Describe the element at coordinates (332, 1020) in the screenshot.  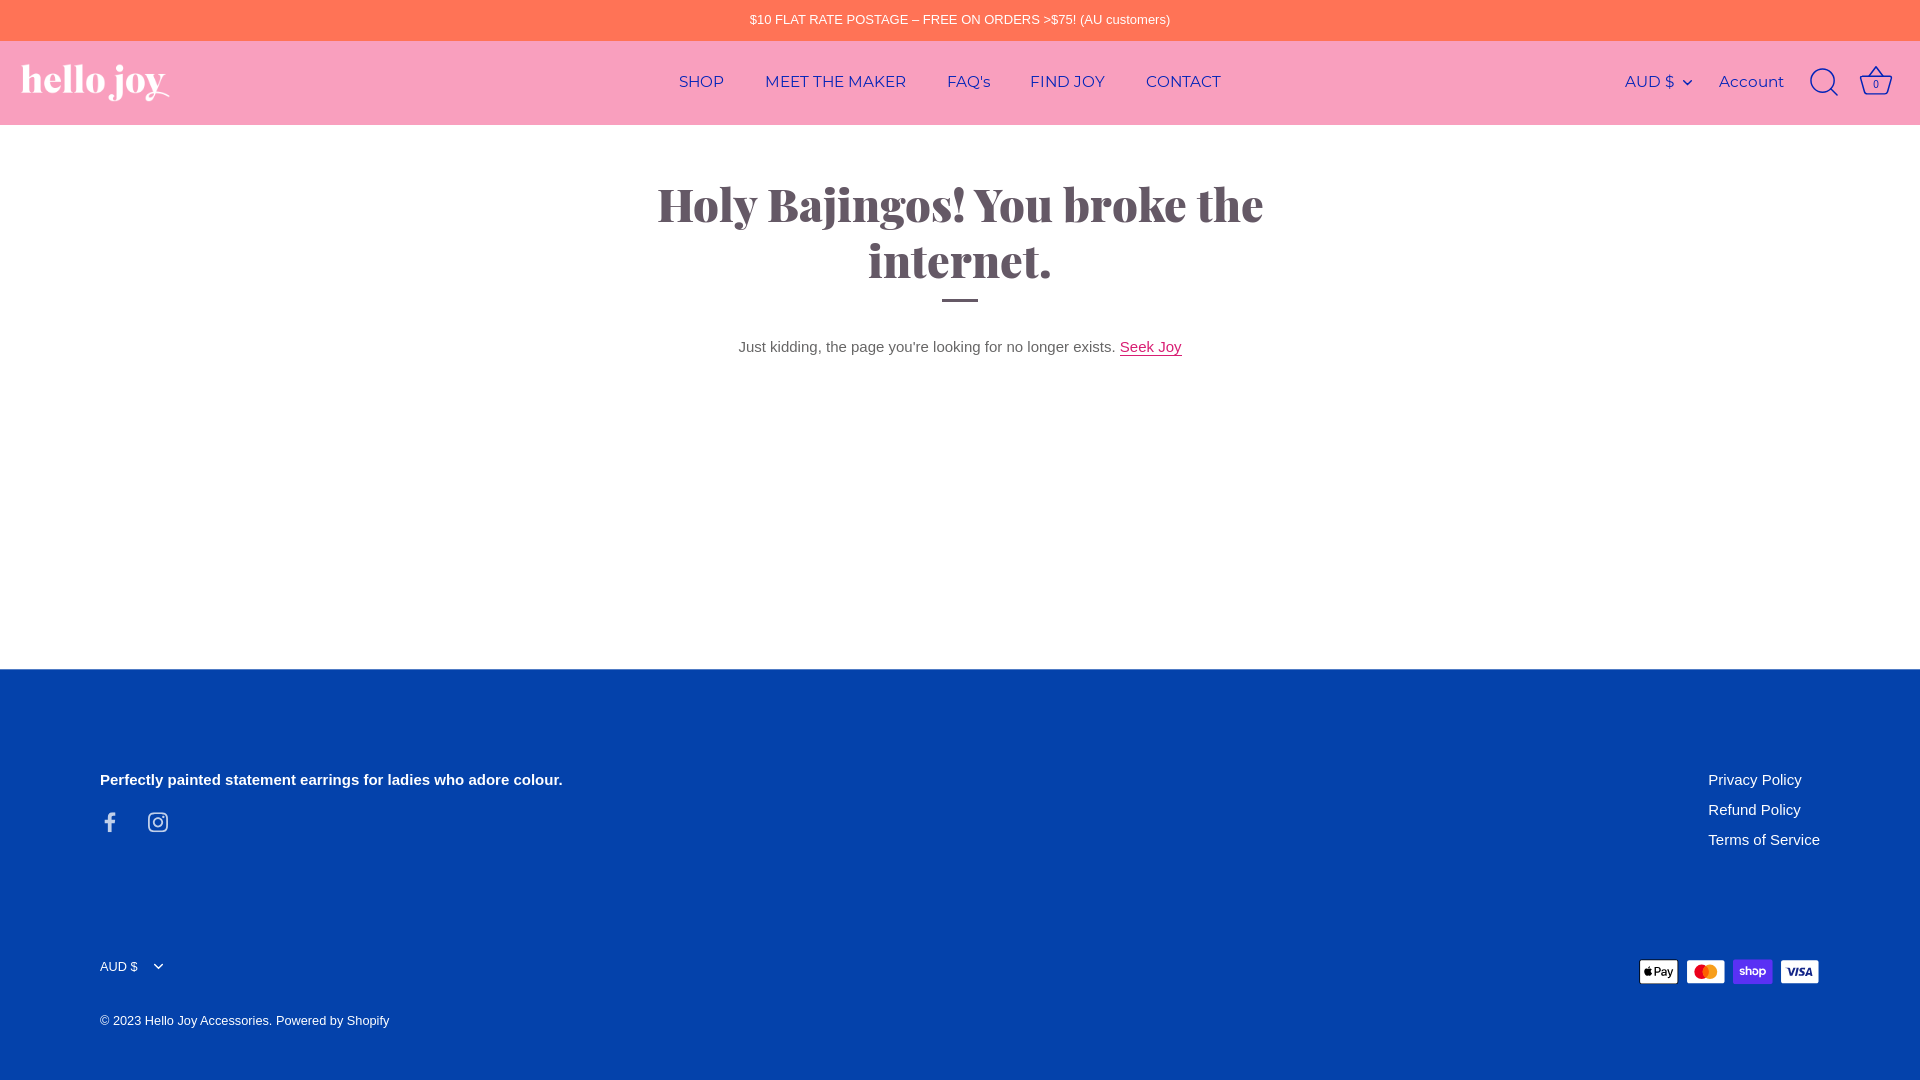
I see `Powered by Shopify` at that location.